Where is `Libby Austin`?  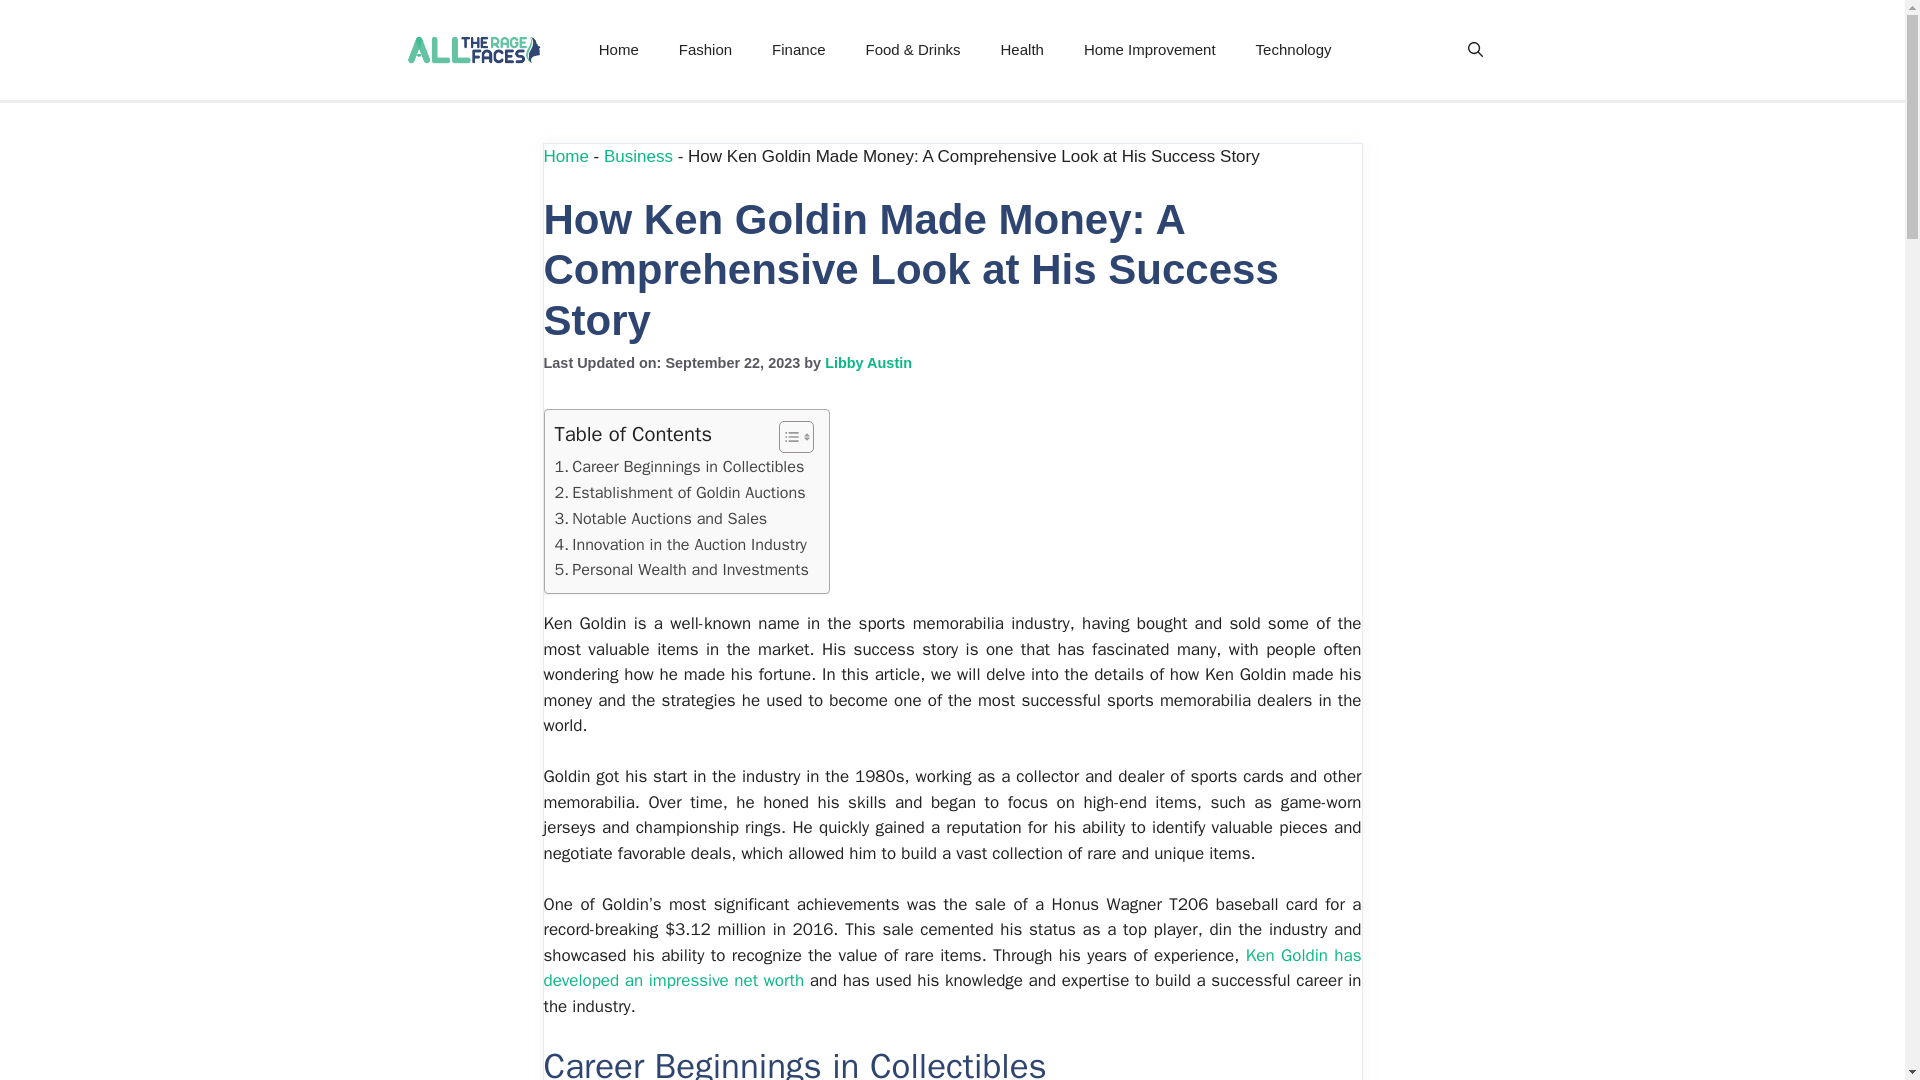
Libby Austin is located at coordinates (868, 363).